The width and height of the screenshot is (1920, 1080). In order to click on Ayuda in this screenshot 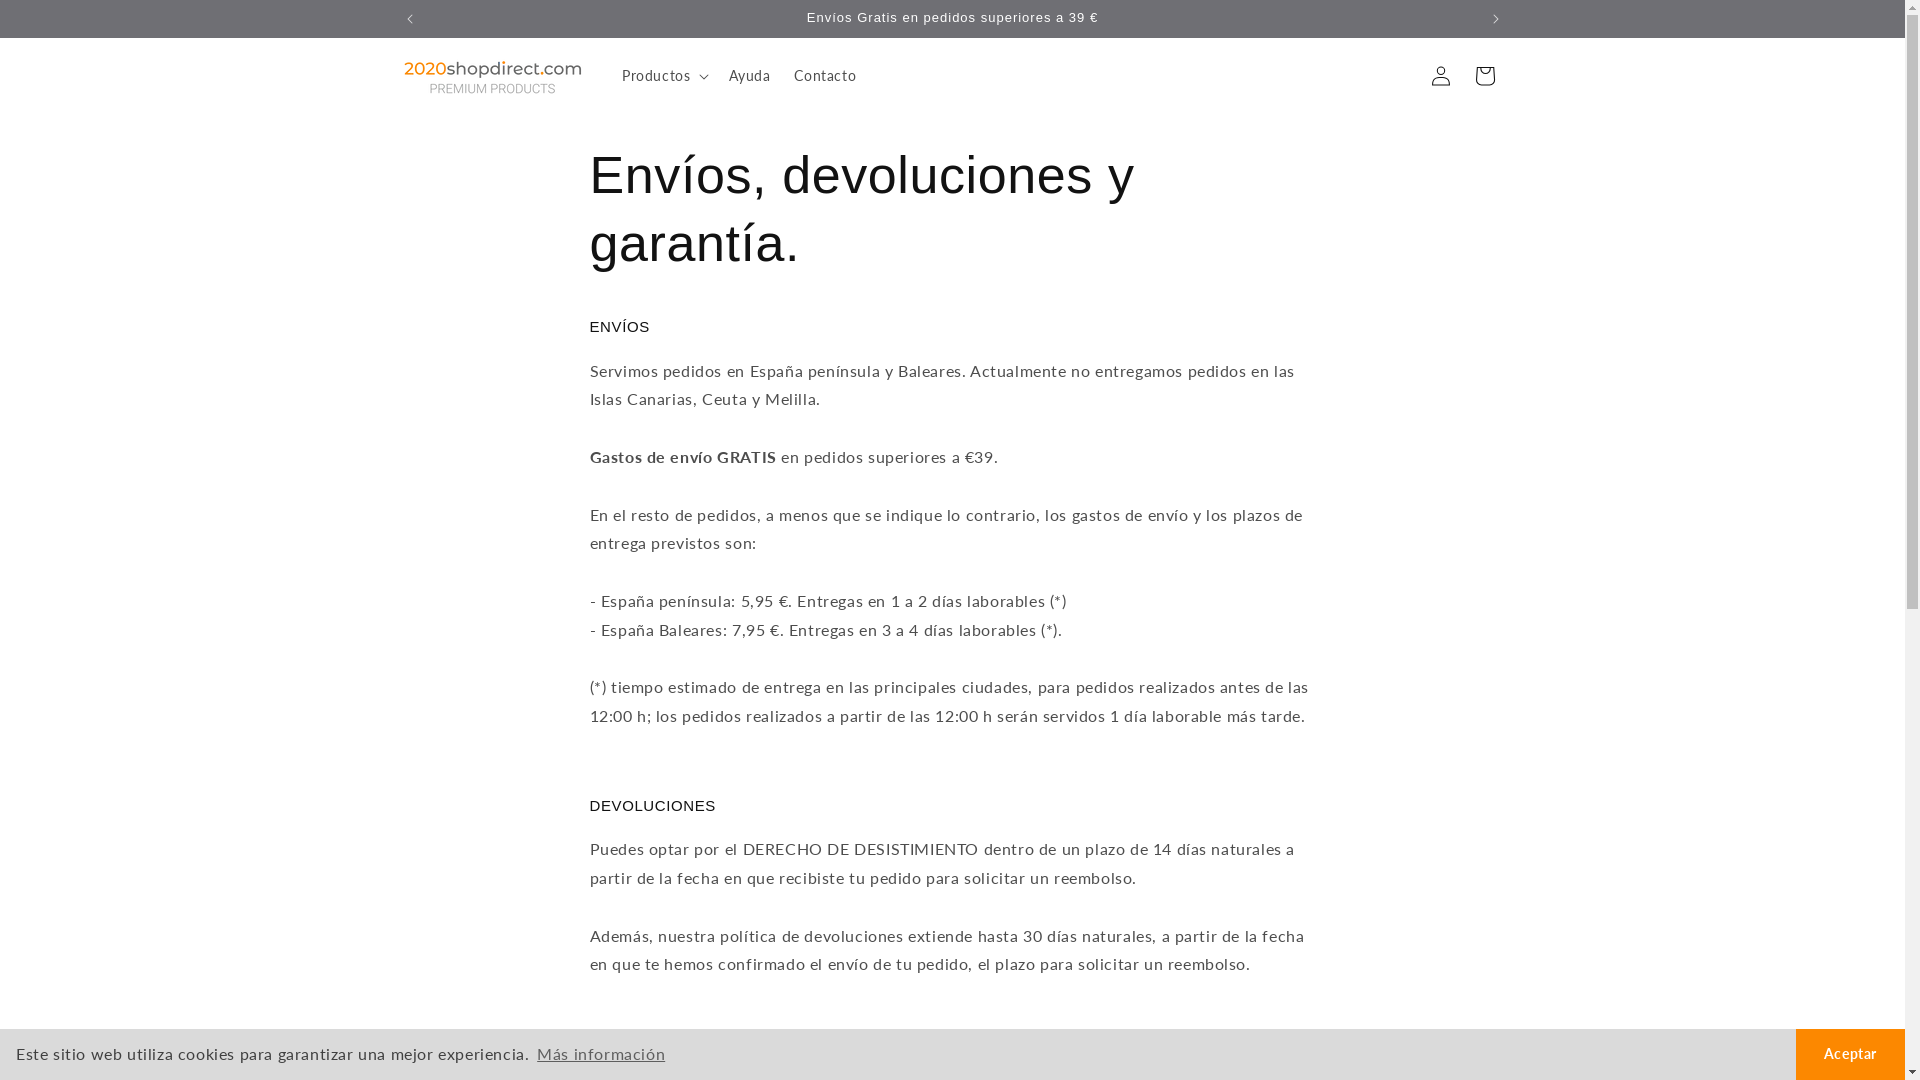, I will do `click(750, 76)`.